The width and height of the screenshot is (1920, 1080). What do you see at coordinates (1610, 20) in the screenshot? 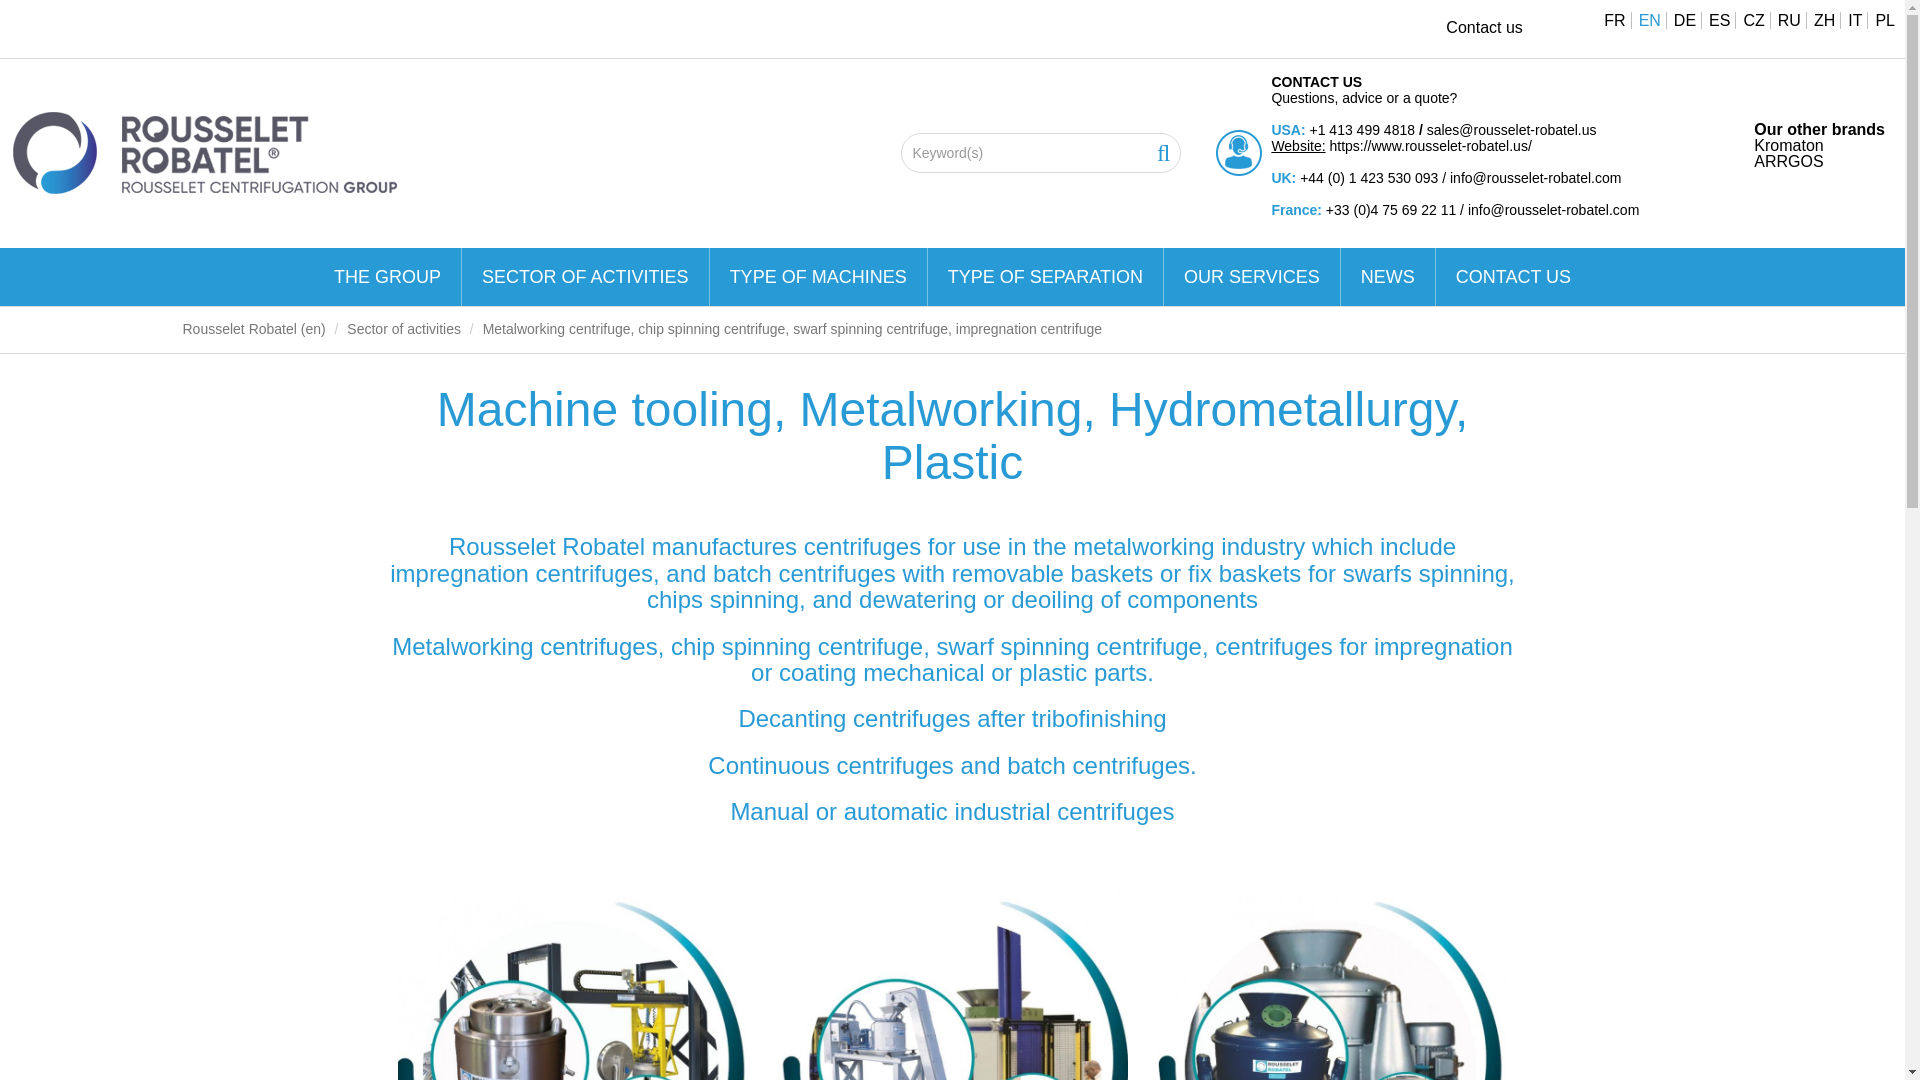
I see `FR` at bounding box center [1610, 20].